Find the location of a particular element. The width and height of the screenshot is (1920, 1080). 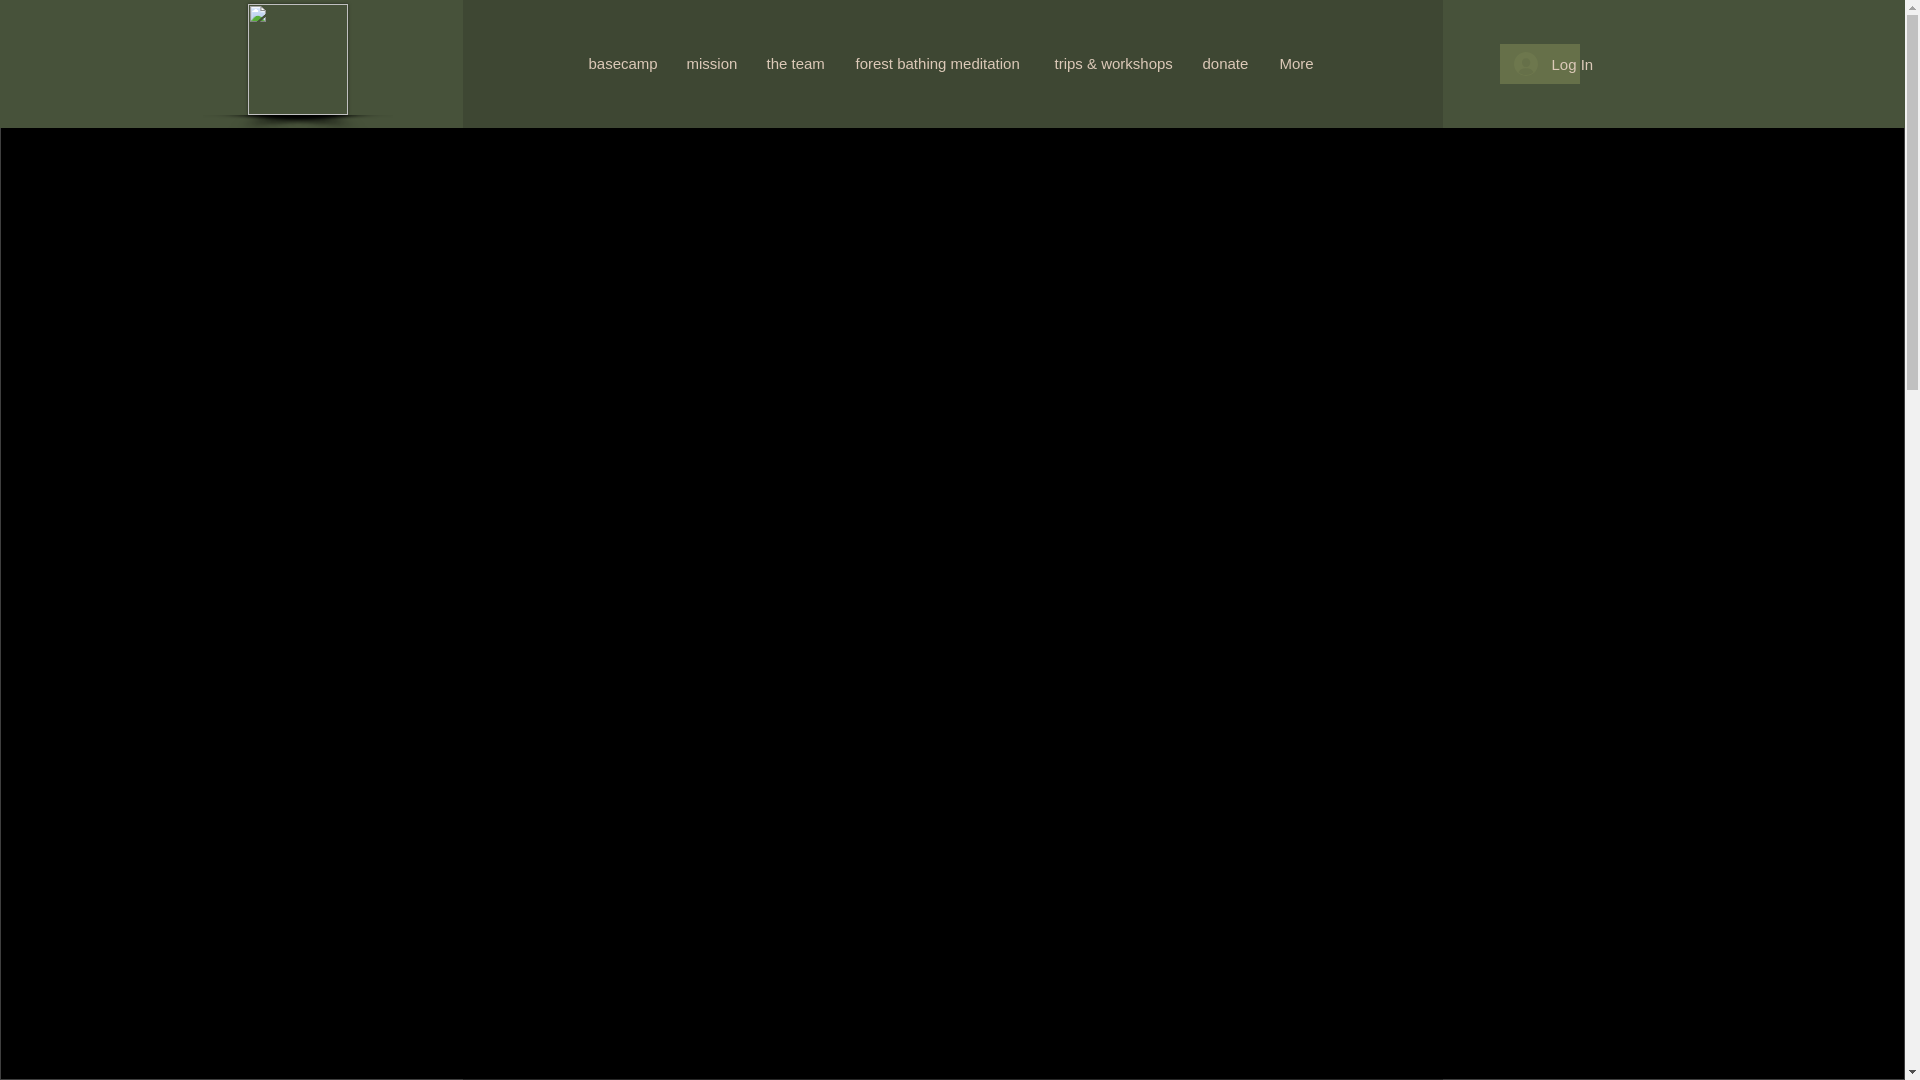

forest bathing meditation is located at coordinates (939, 64).